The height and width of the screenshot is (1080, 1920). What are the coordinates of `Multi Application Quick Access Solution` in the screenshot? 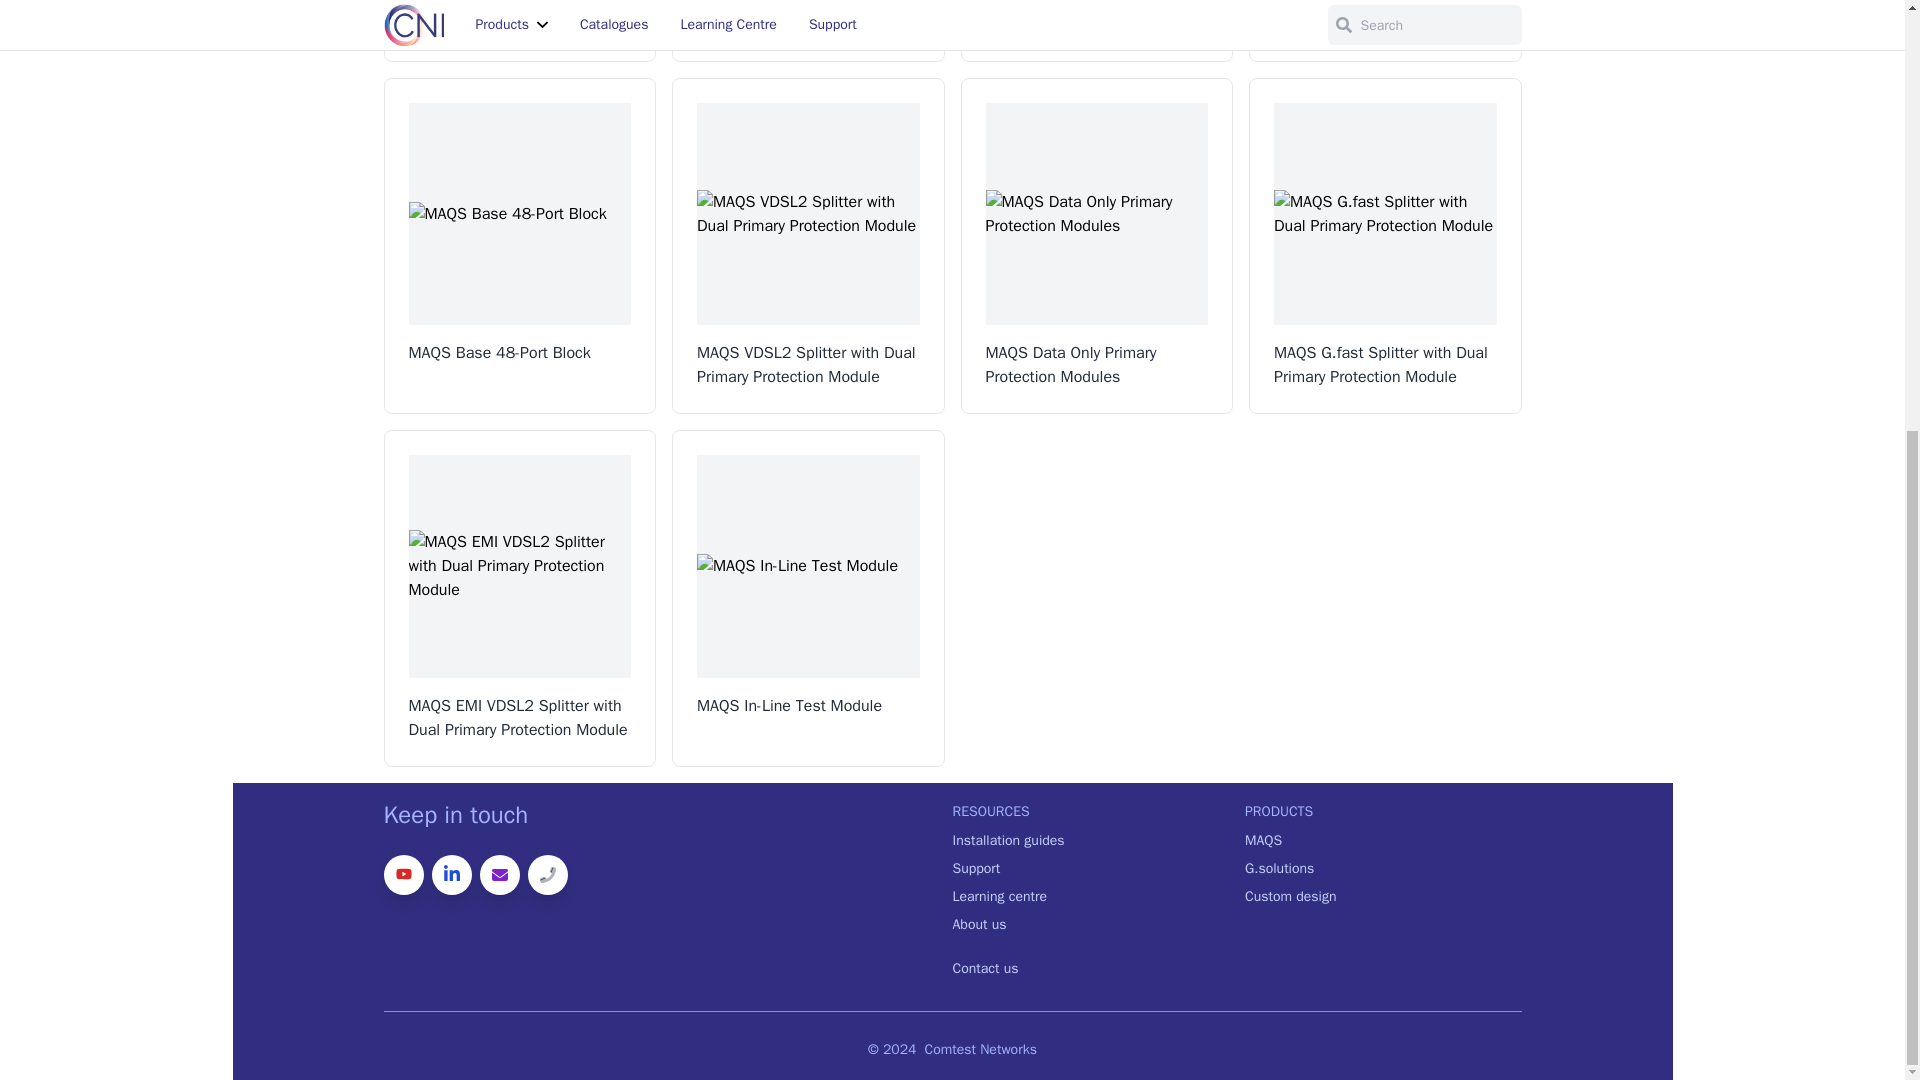 It's located at (808, 30).